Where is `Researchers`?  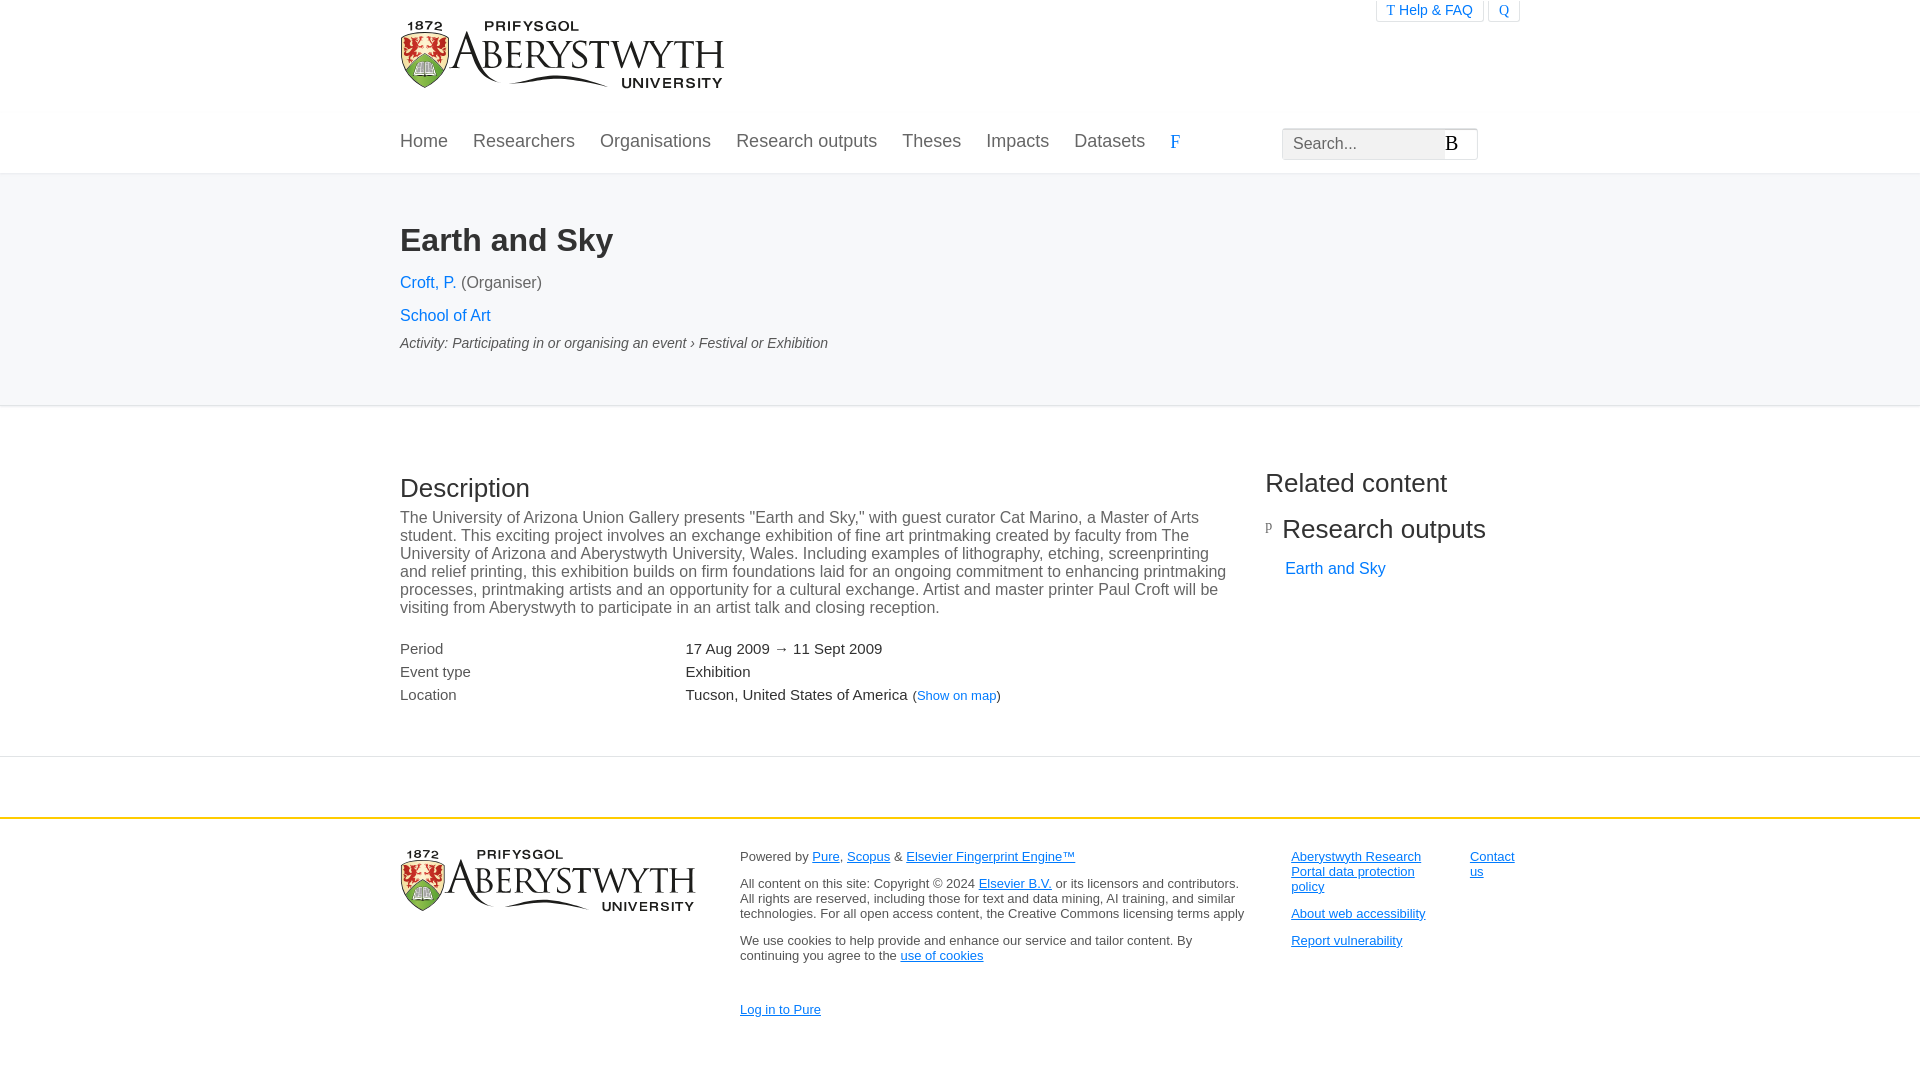
Researchers is located at coordinates (523, 142).